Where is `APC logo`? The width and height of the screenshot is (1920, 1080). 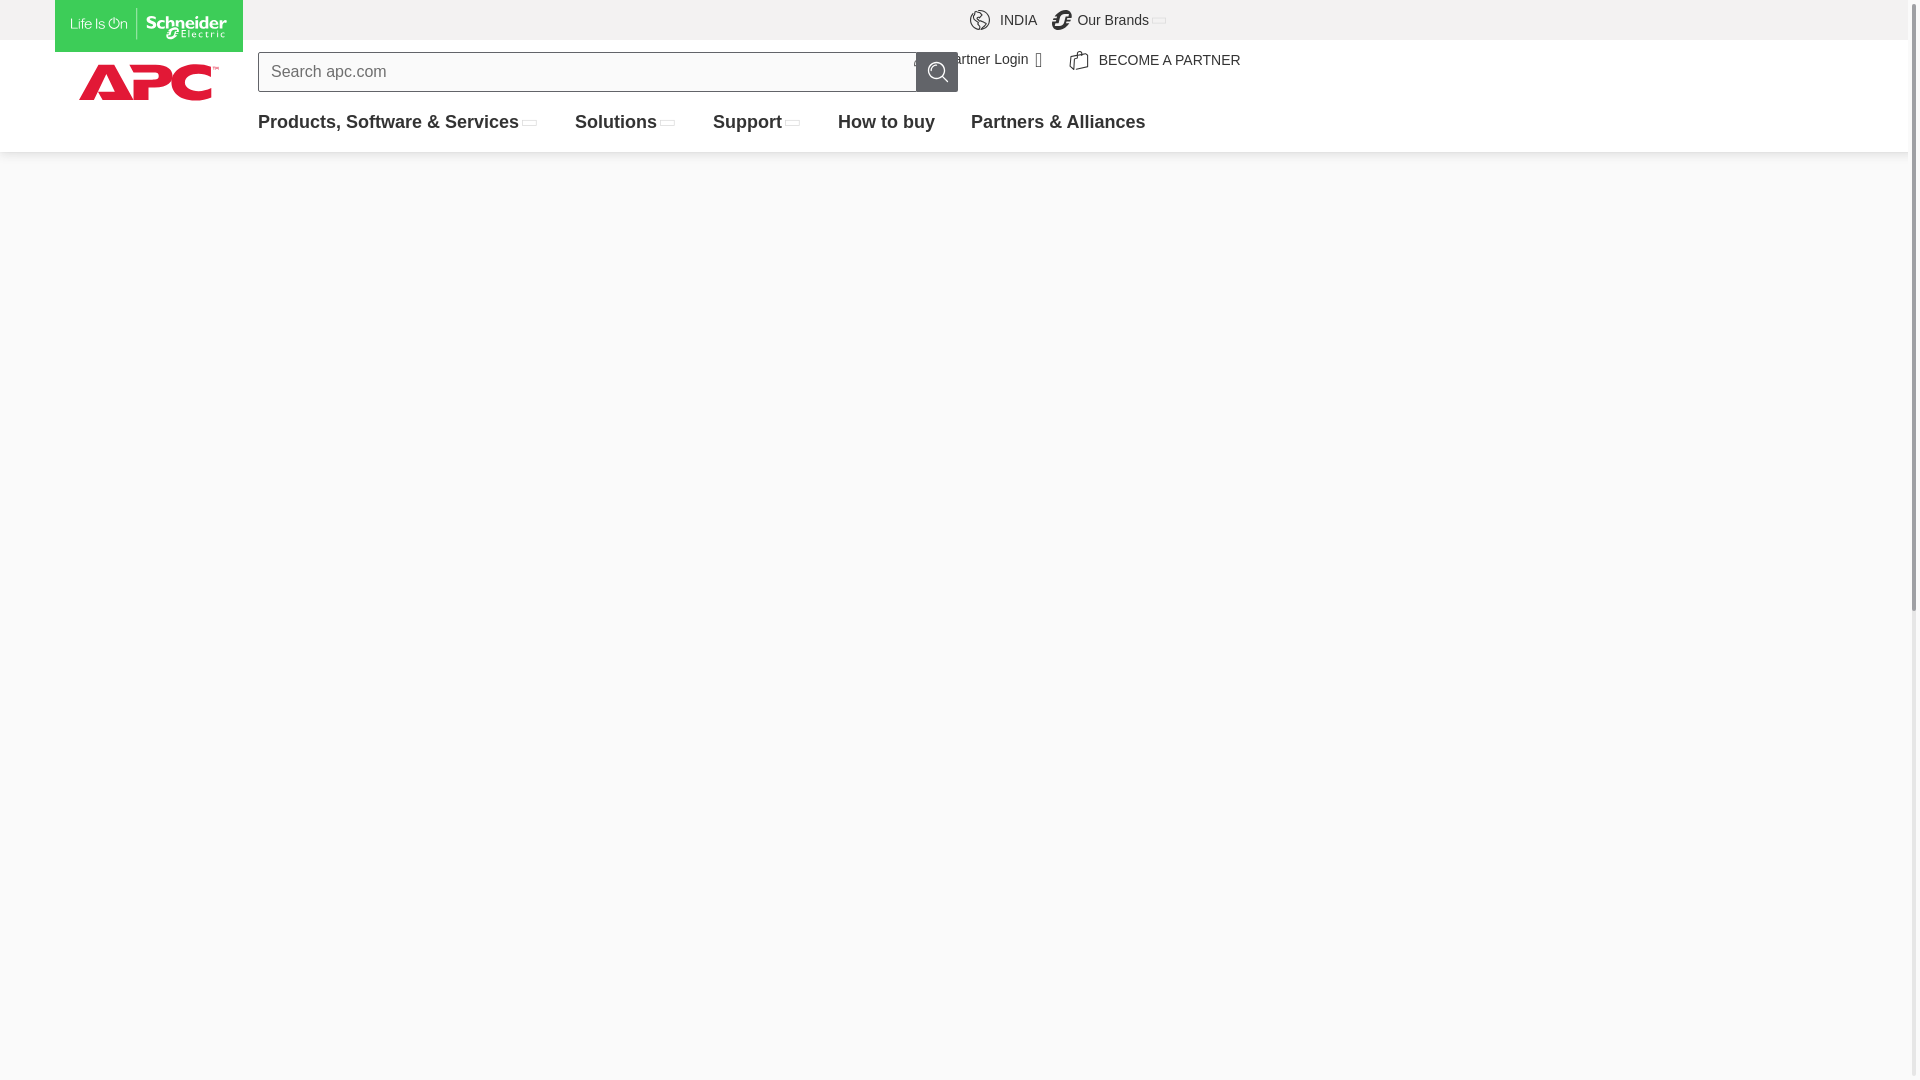 APC logo is located at coordinates (149, 26).